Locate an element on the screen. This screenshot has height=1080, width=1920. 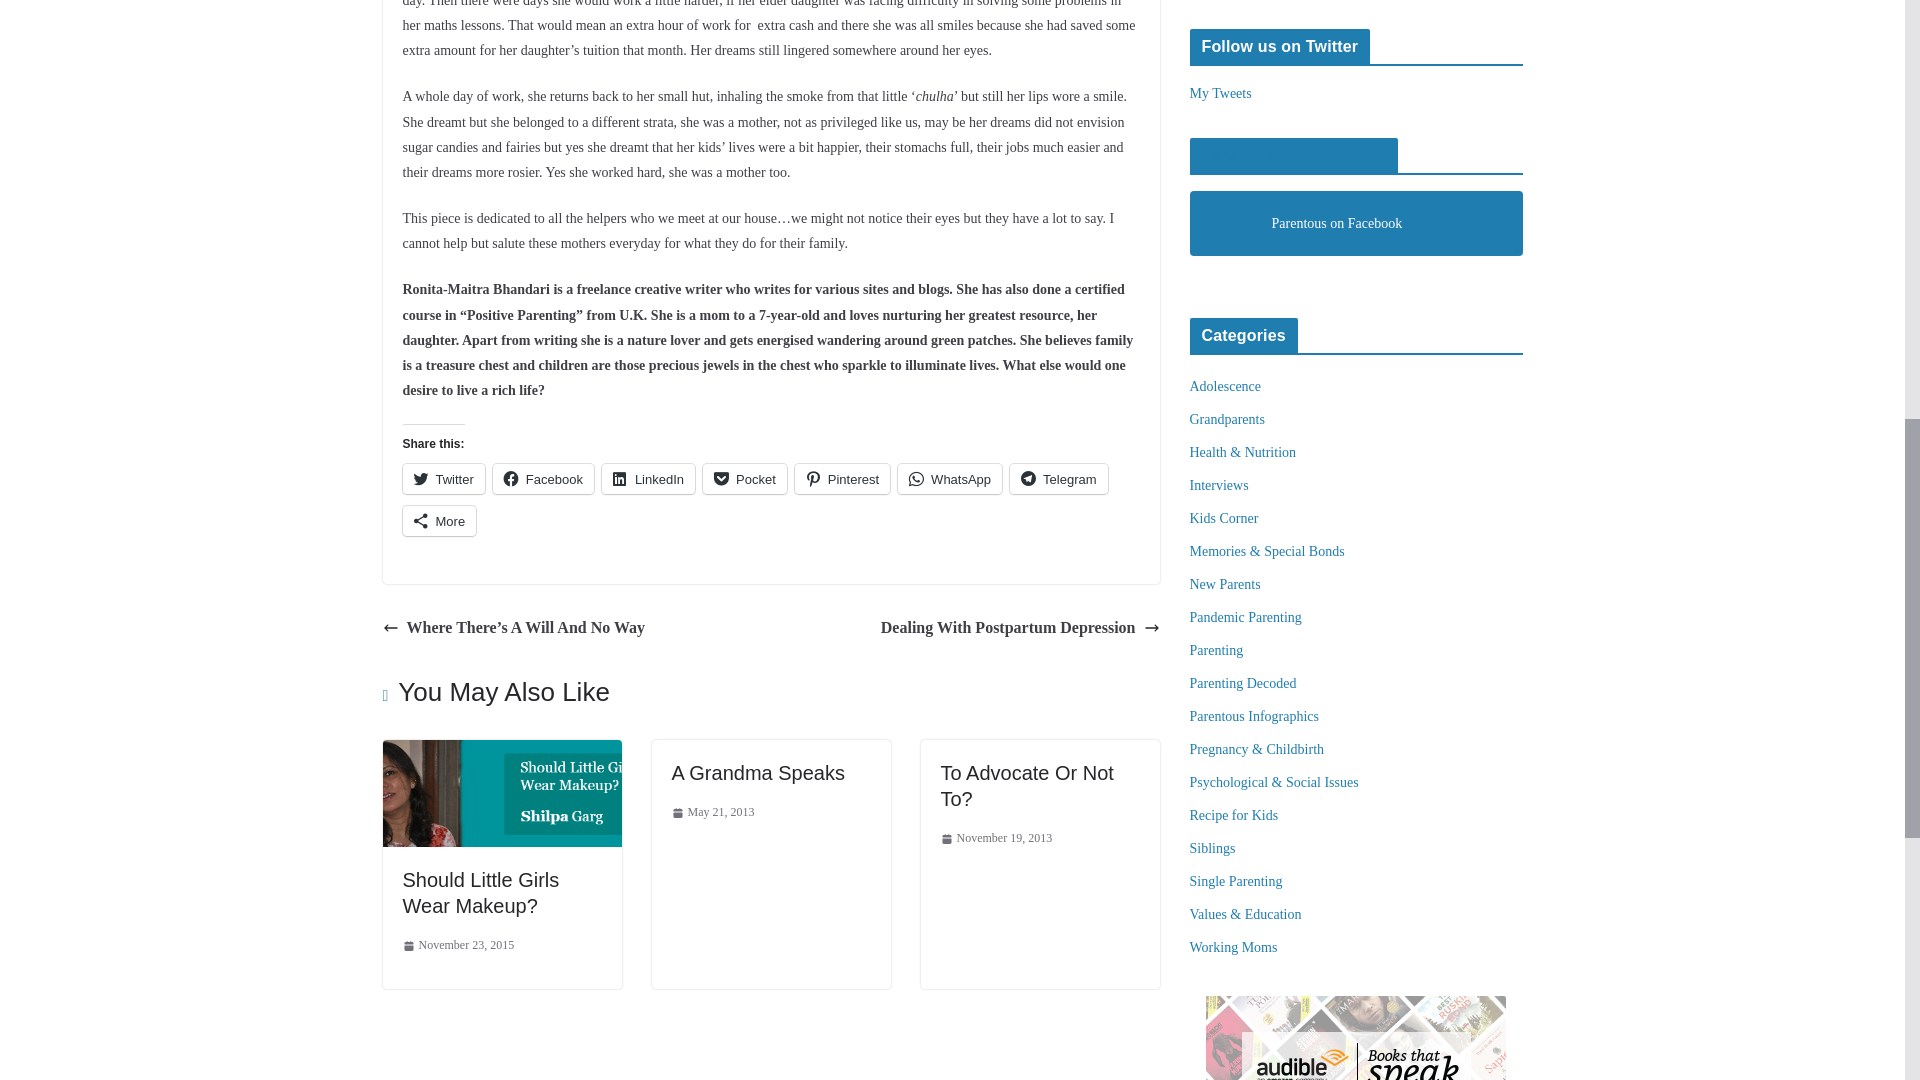
Twitter is located at coordinates (442, 478).